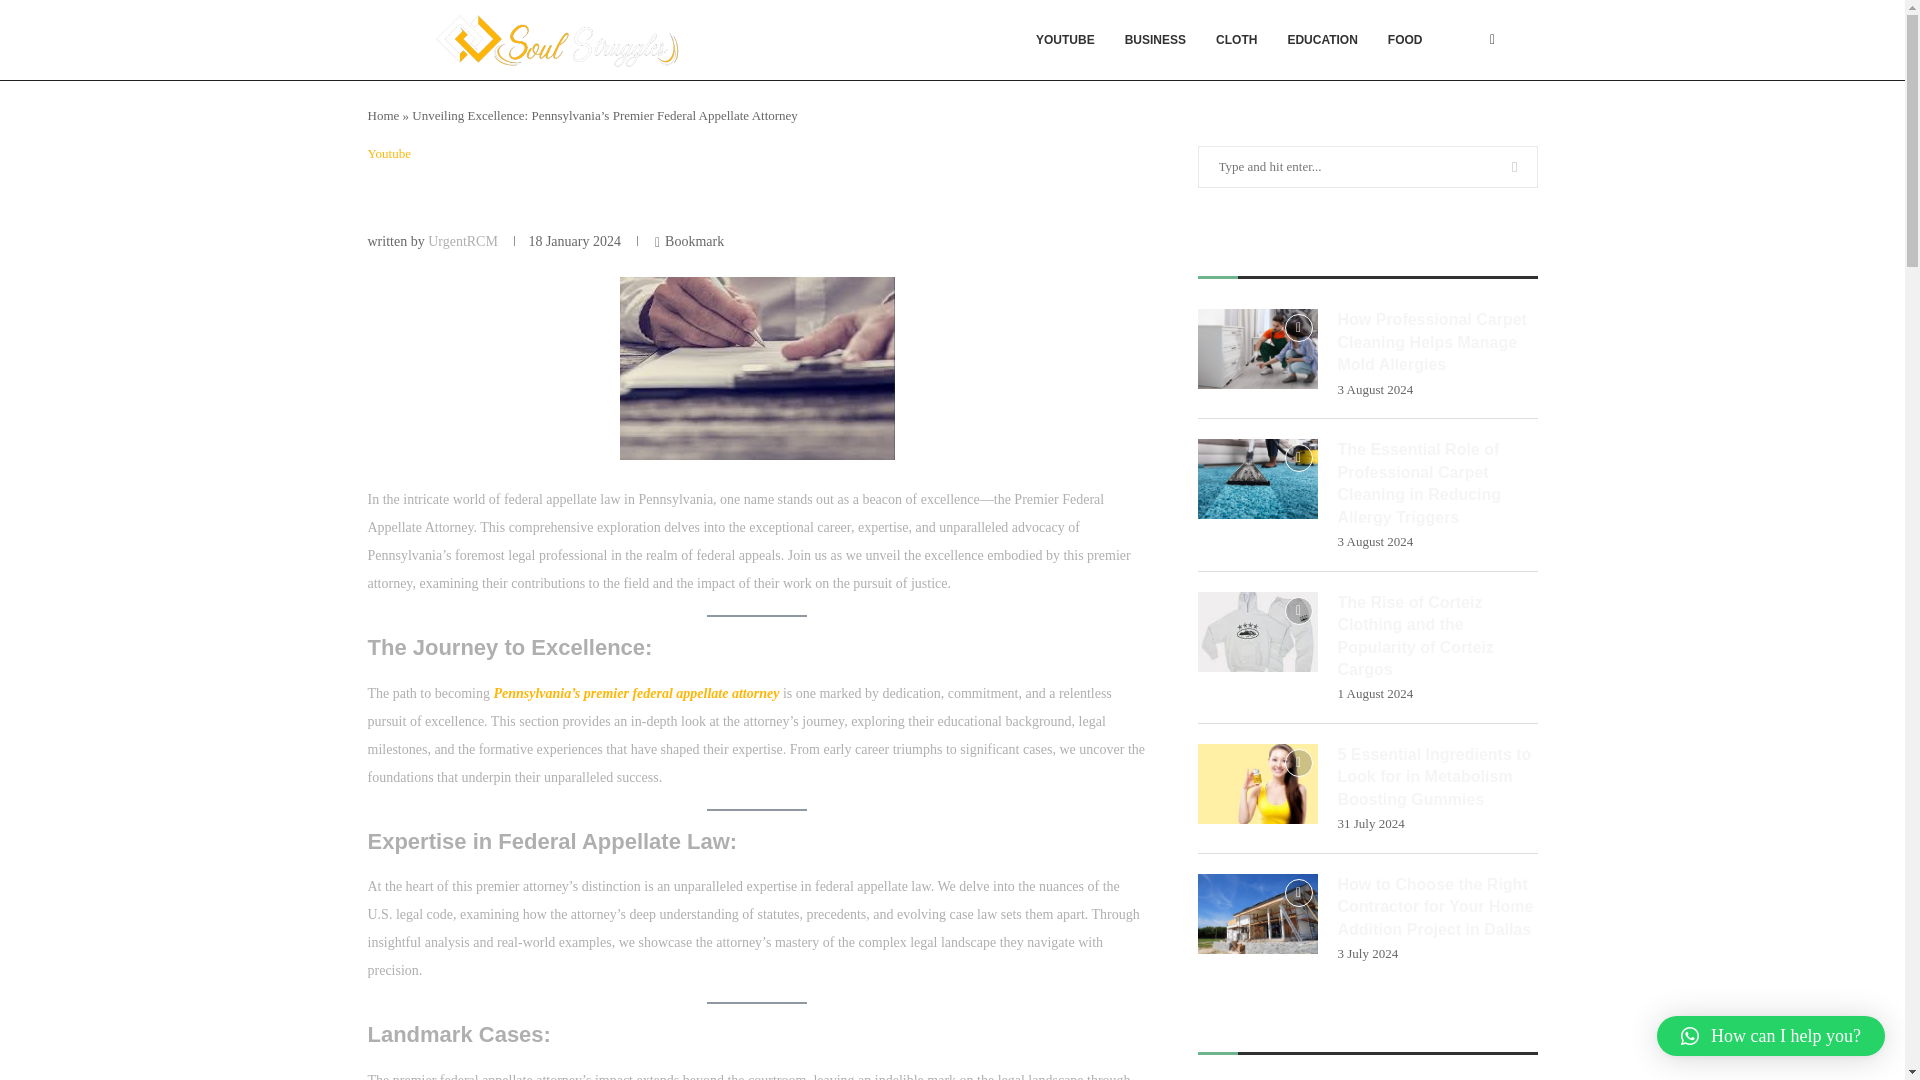 The image size is (1920, 1080). What do you see at coordinates (389, 154) in the screenshot?
I see `Youtube` at bounding box center [389, 154].